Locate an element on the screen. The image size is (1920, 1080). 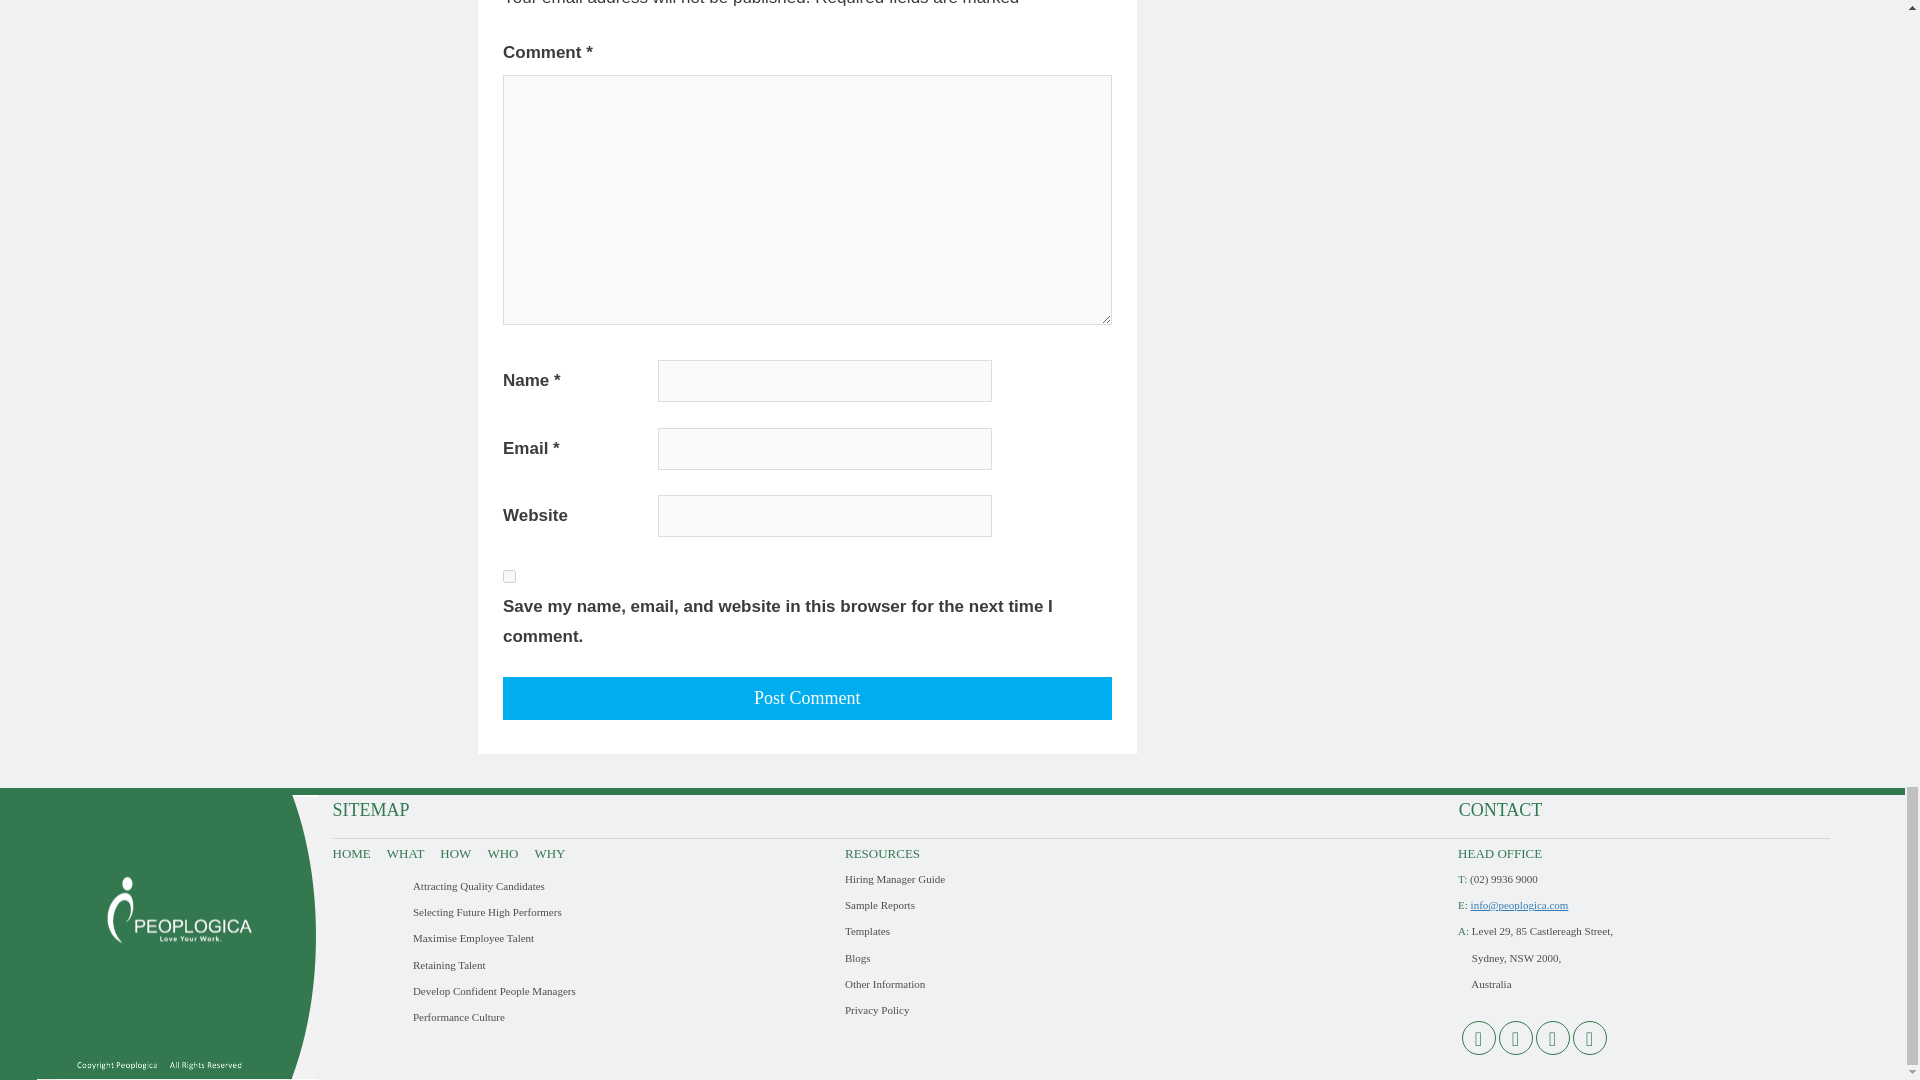
Rss is located at coordinates (1478, 1038).